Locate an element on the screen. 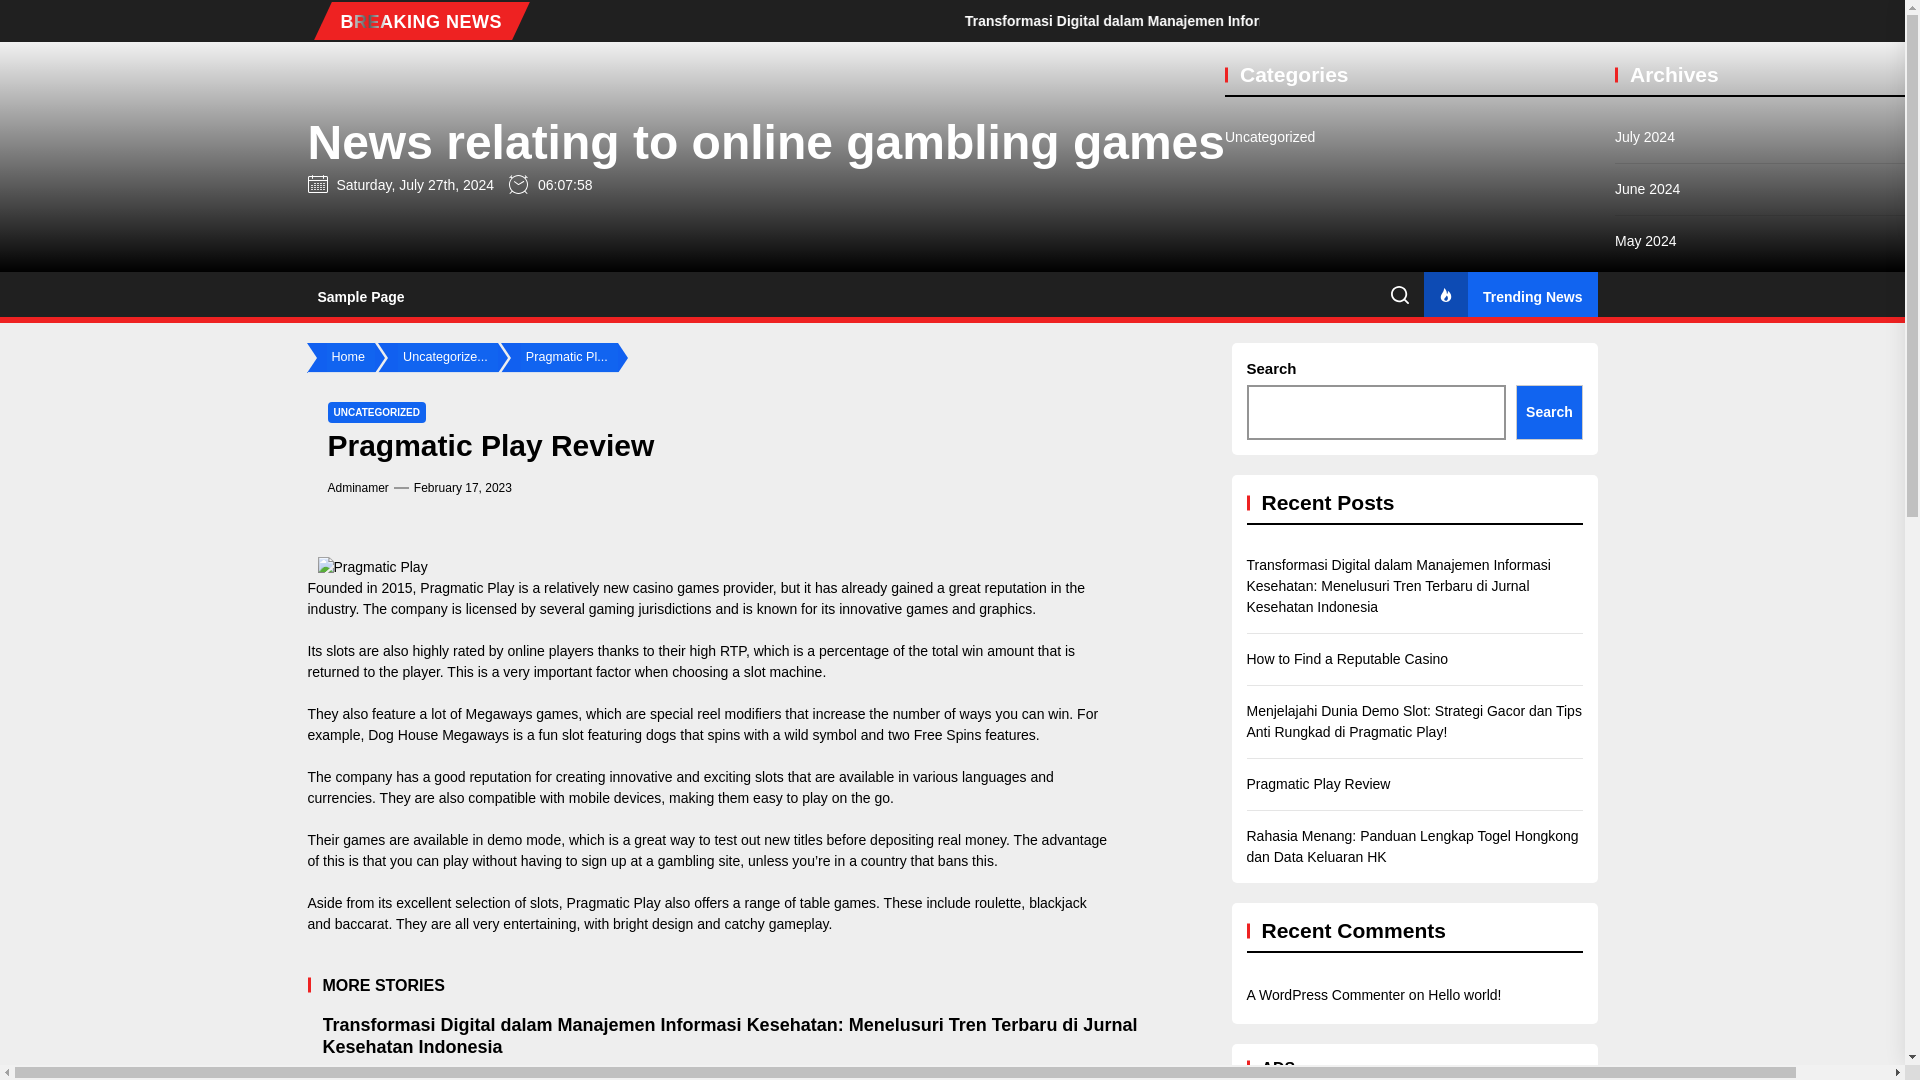  April 2024 is located at coordinates (1646, 292).